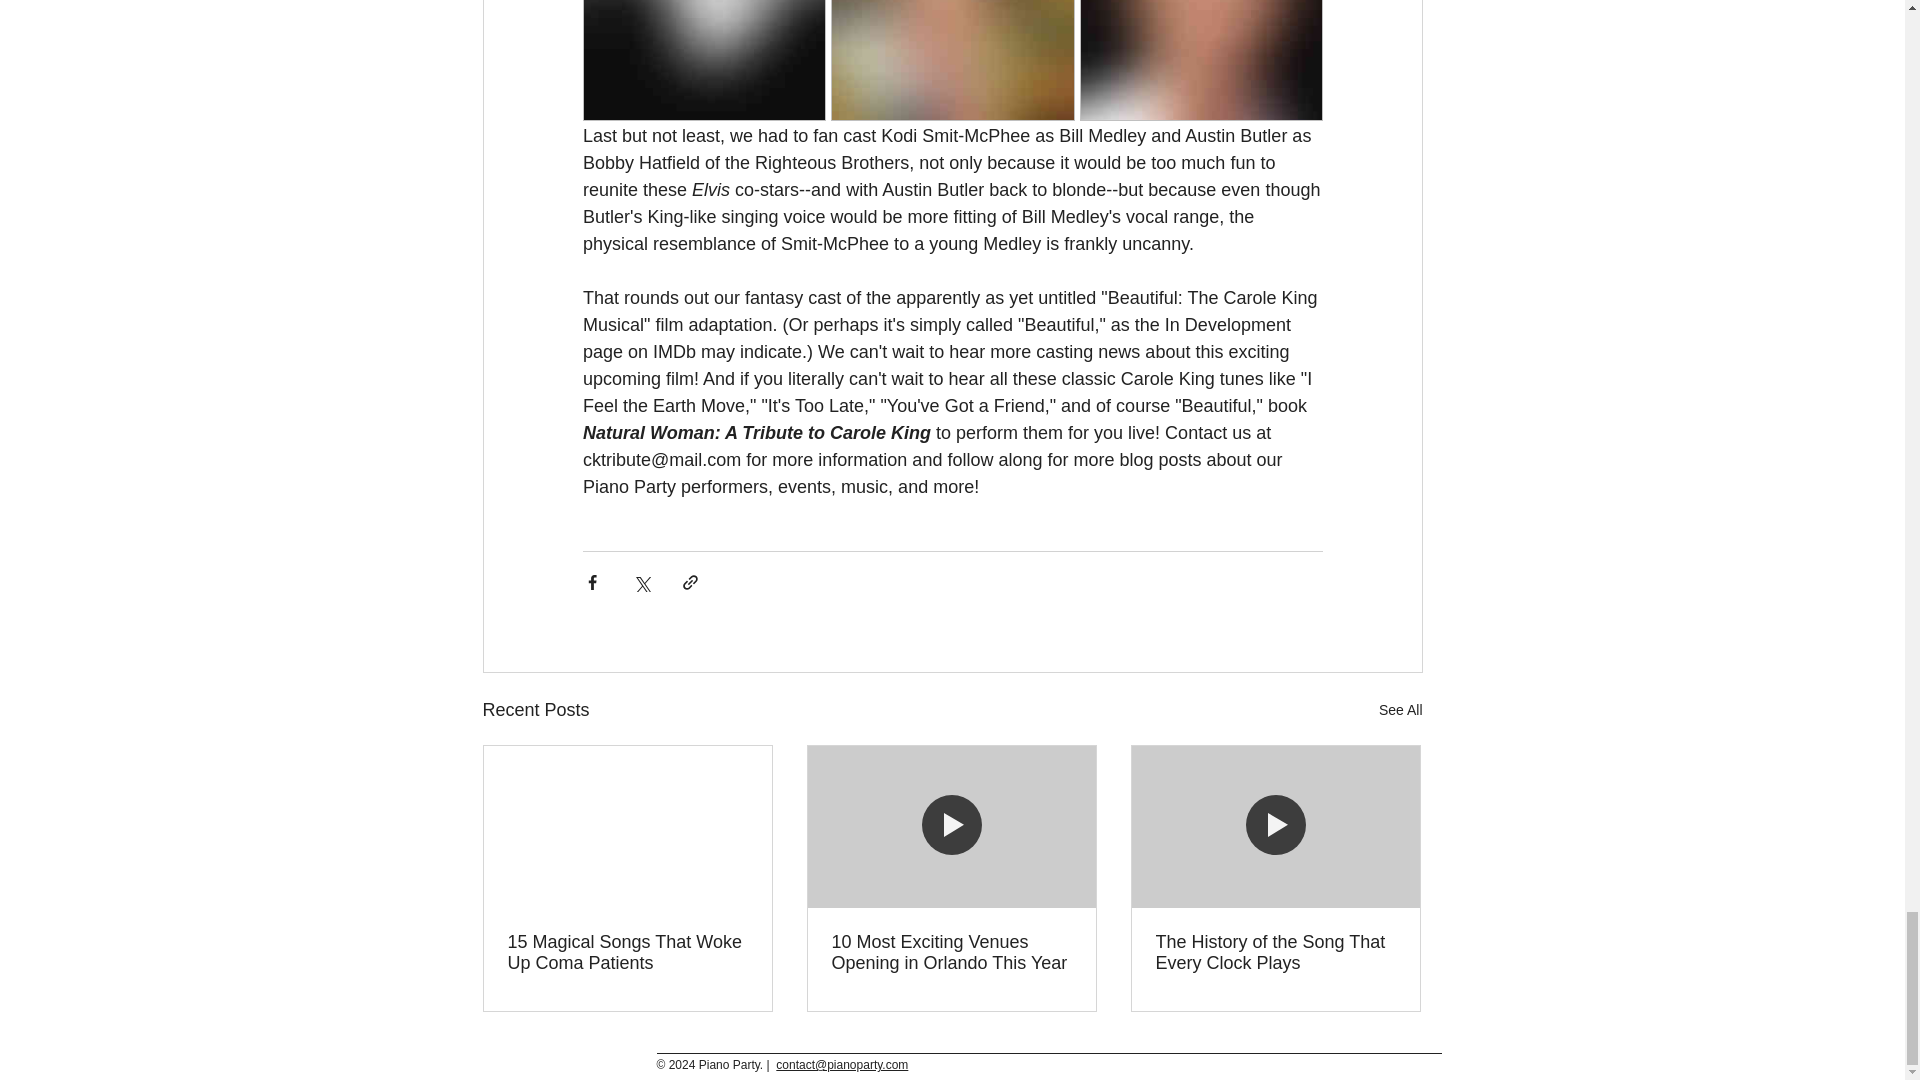 The width and height of the screenshot is (1920, 1080). What do you see at coordinates (951, 953) in the screenshot?
I see `10 Most Exciting Venues Opening in Orlando This Year` at bounding box center [951, 953].